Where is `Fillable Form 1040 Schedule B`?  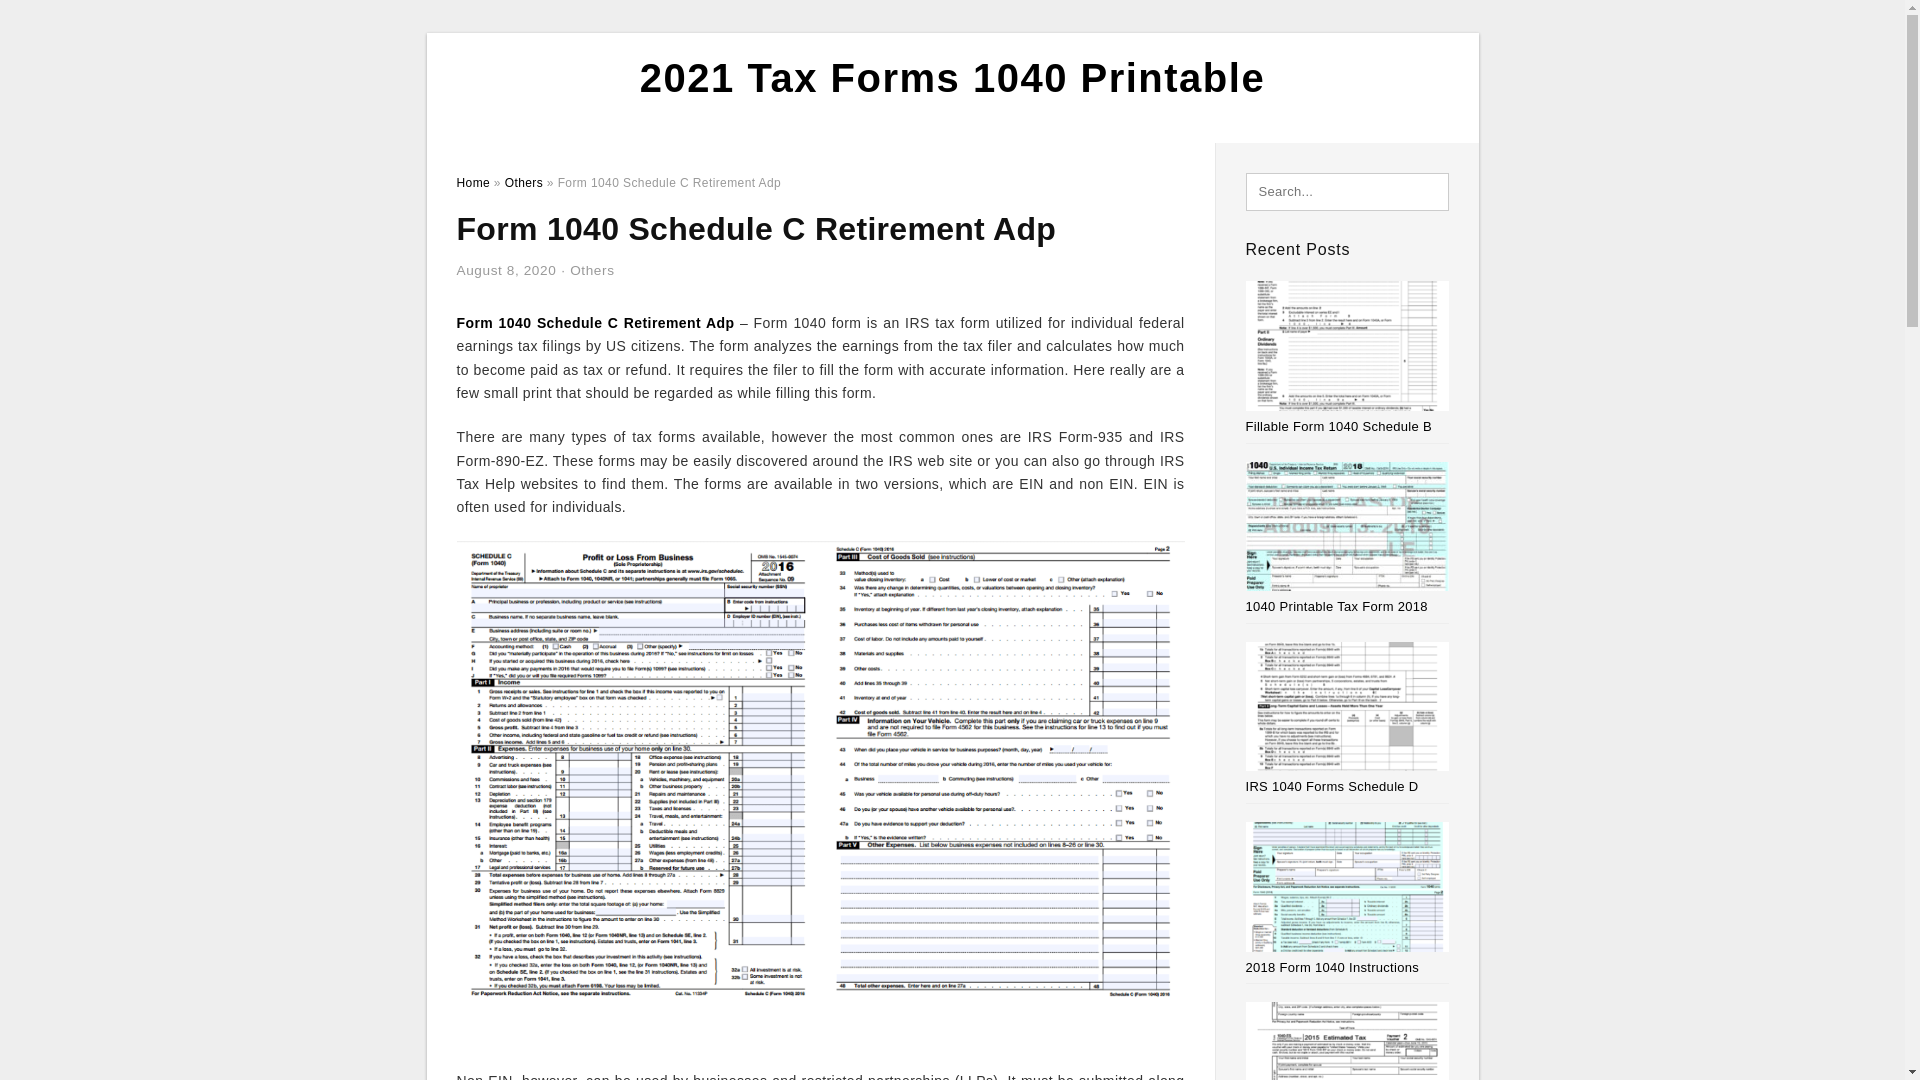 Fillable Form 1040 Schedule B is located at coordinates (1339, 426).